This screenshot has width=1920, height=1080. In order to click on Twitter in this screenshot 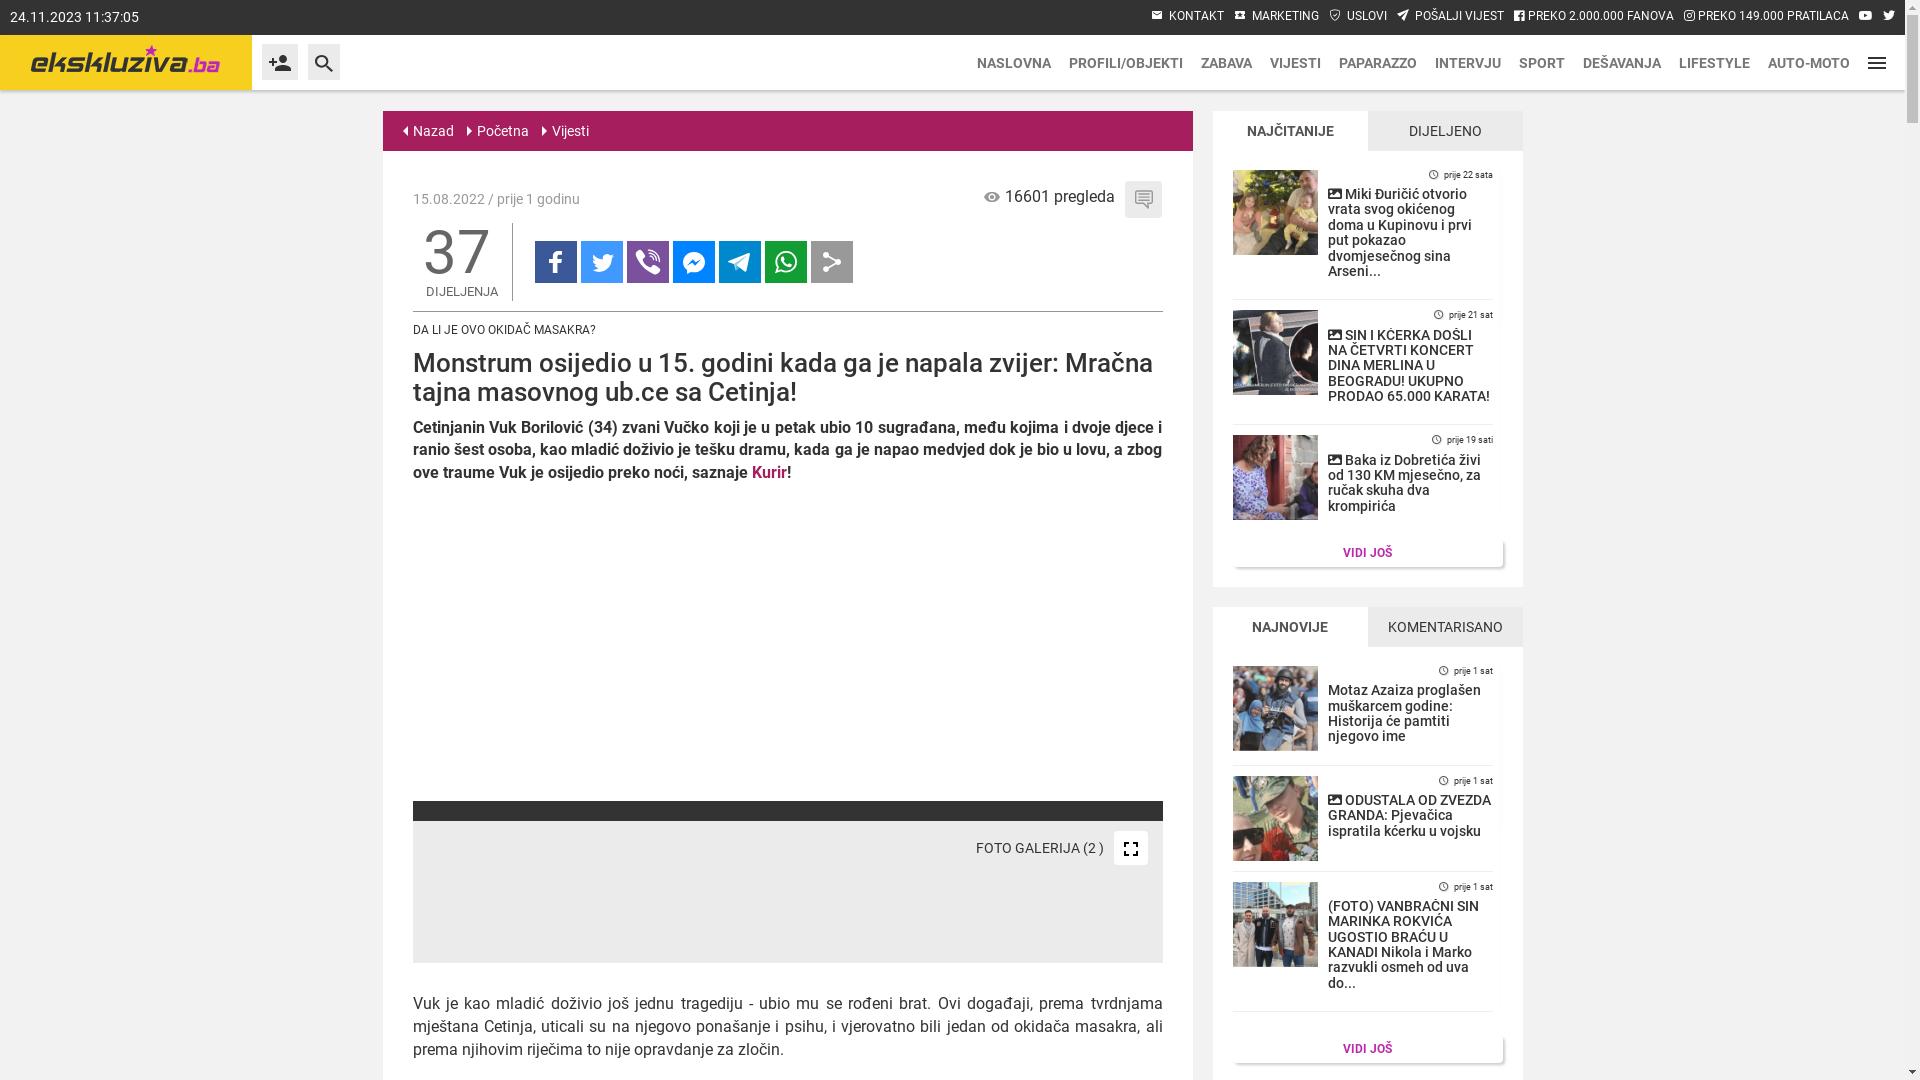, I will do `click(601, 262)`.